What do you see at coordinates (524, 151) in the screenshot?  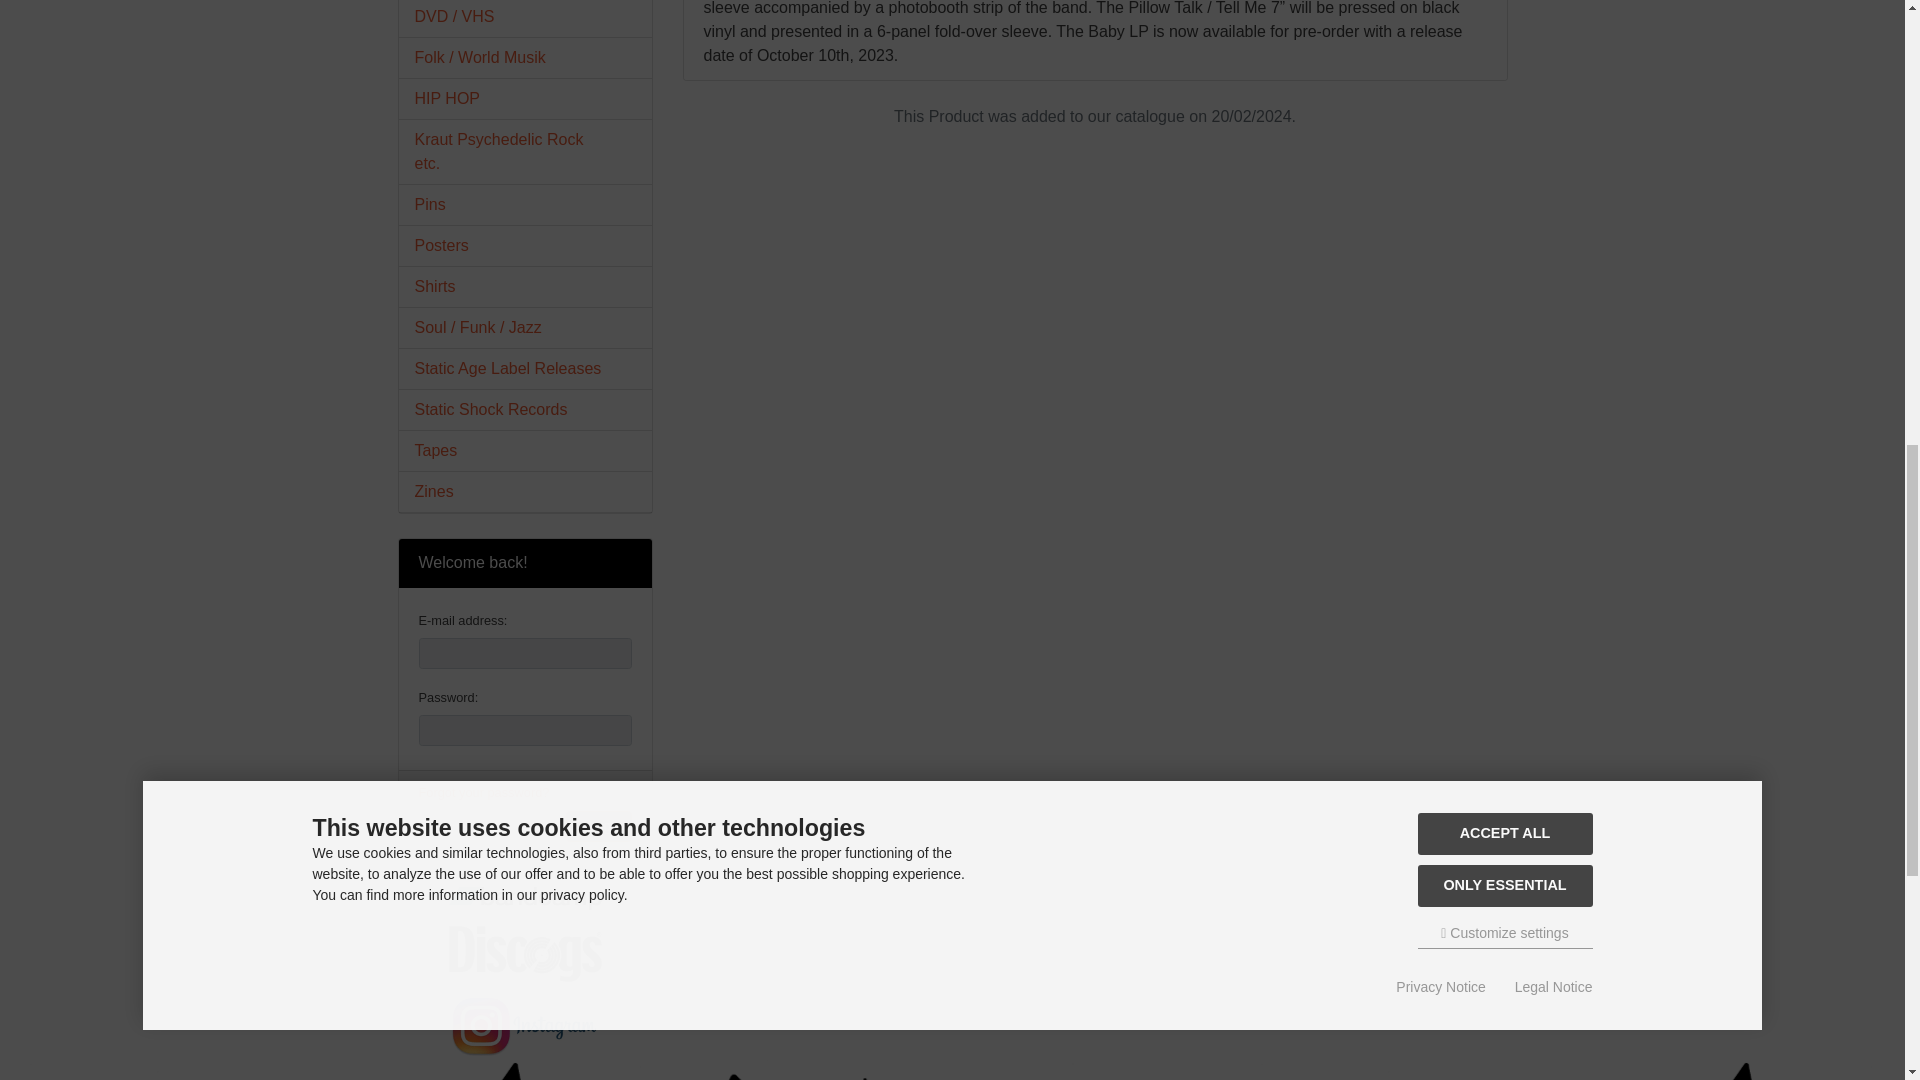 I see `Kraut Psychedelic Rock etc.` at bounding box center [524, 151].